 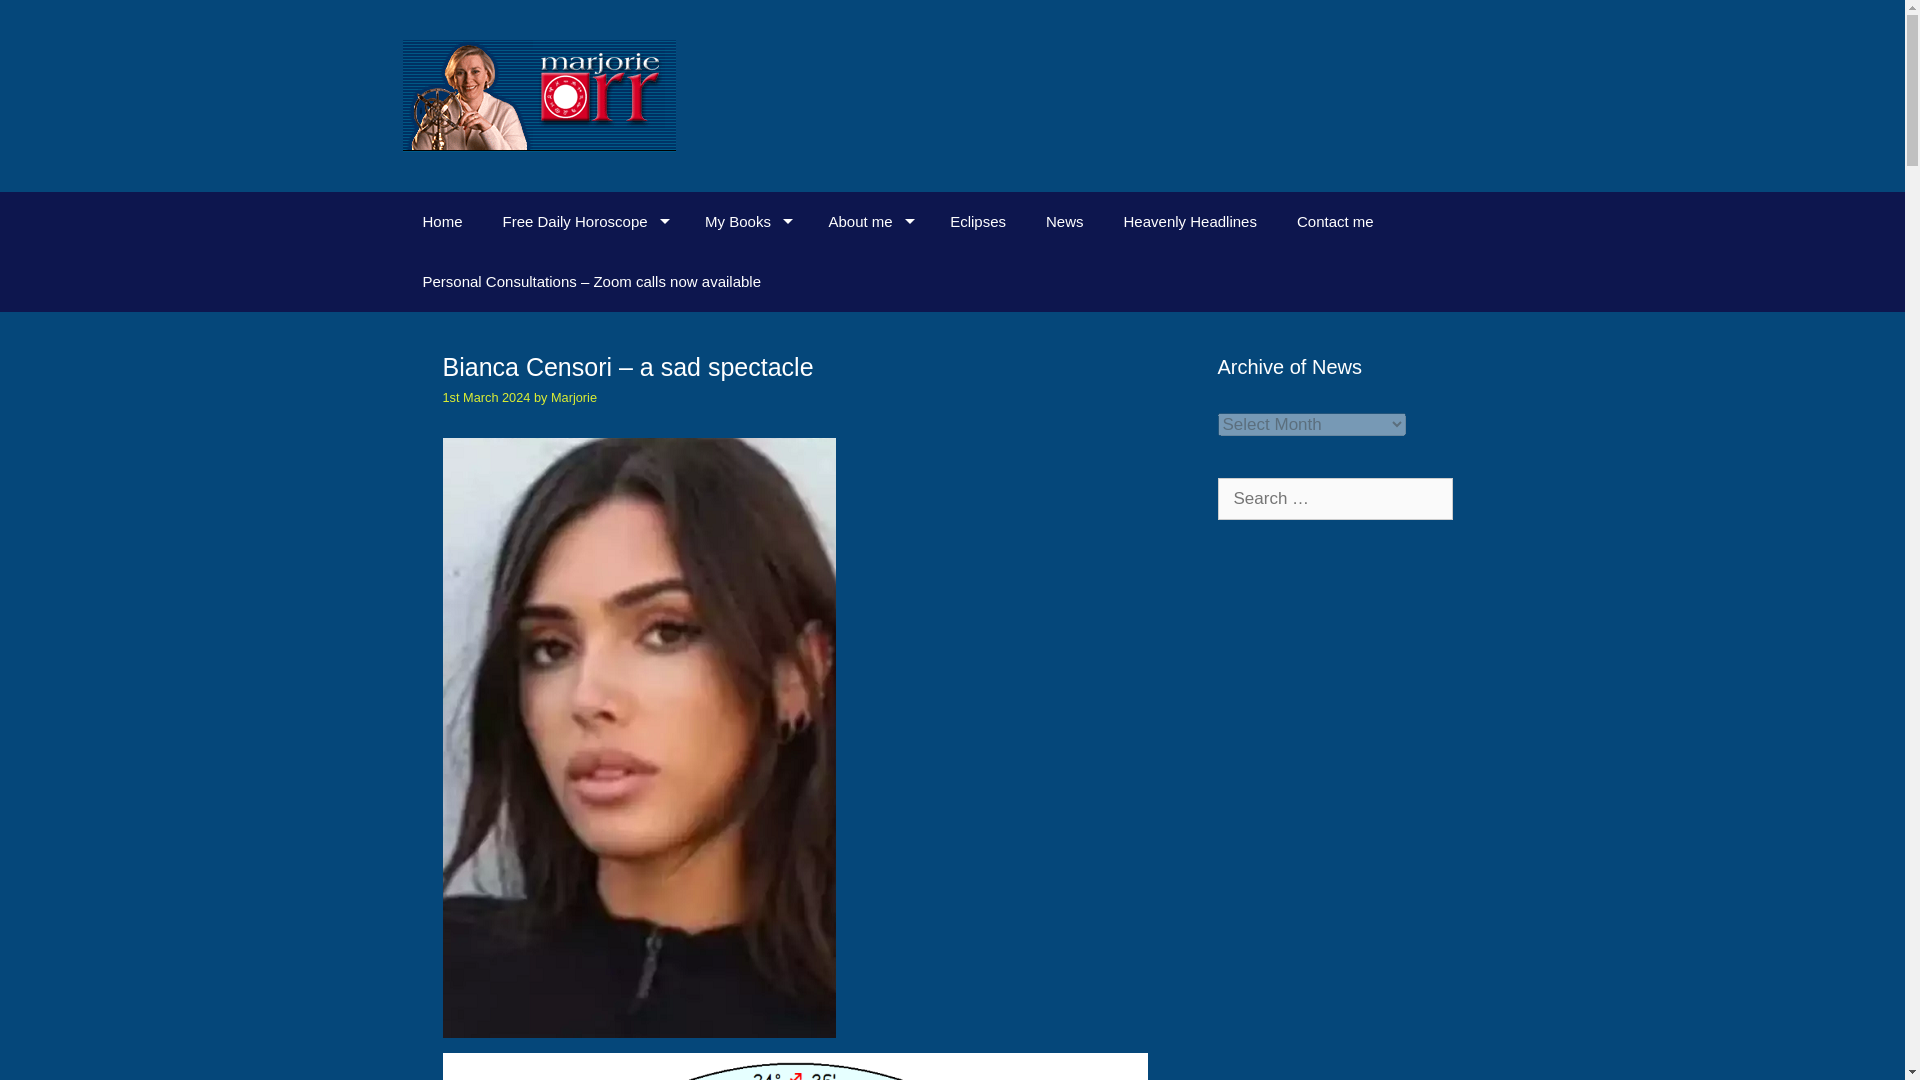 I want to click on Heavenly Headlines, so click(x=1190, y=222).